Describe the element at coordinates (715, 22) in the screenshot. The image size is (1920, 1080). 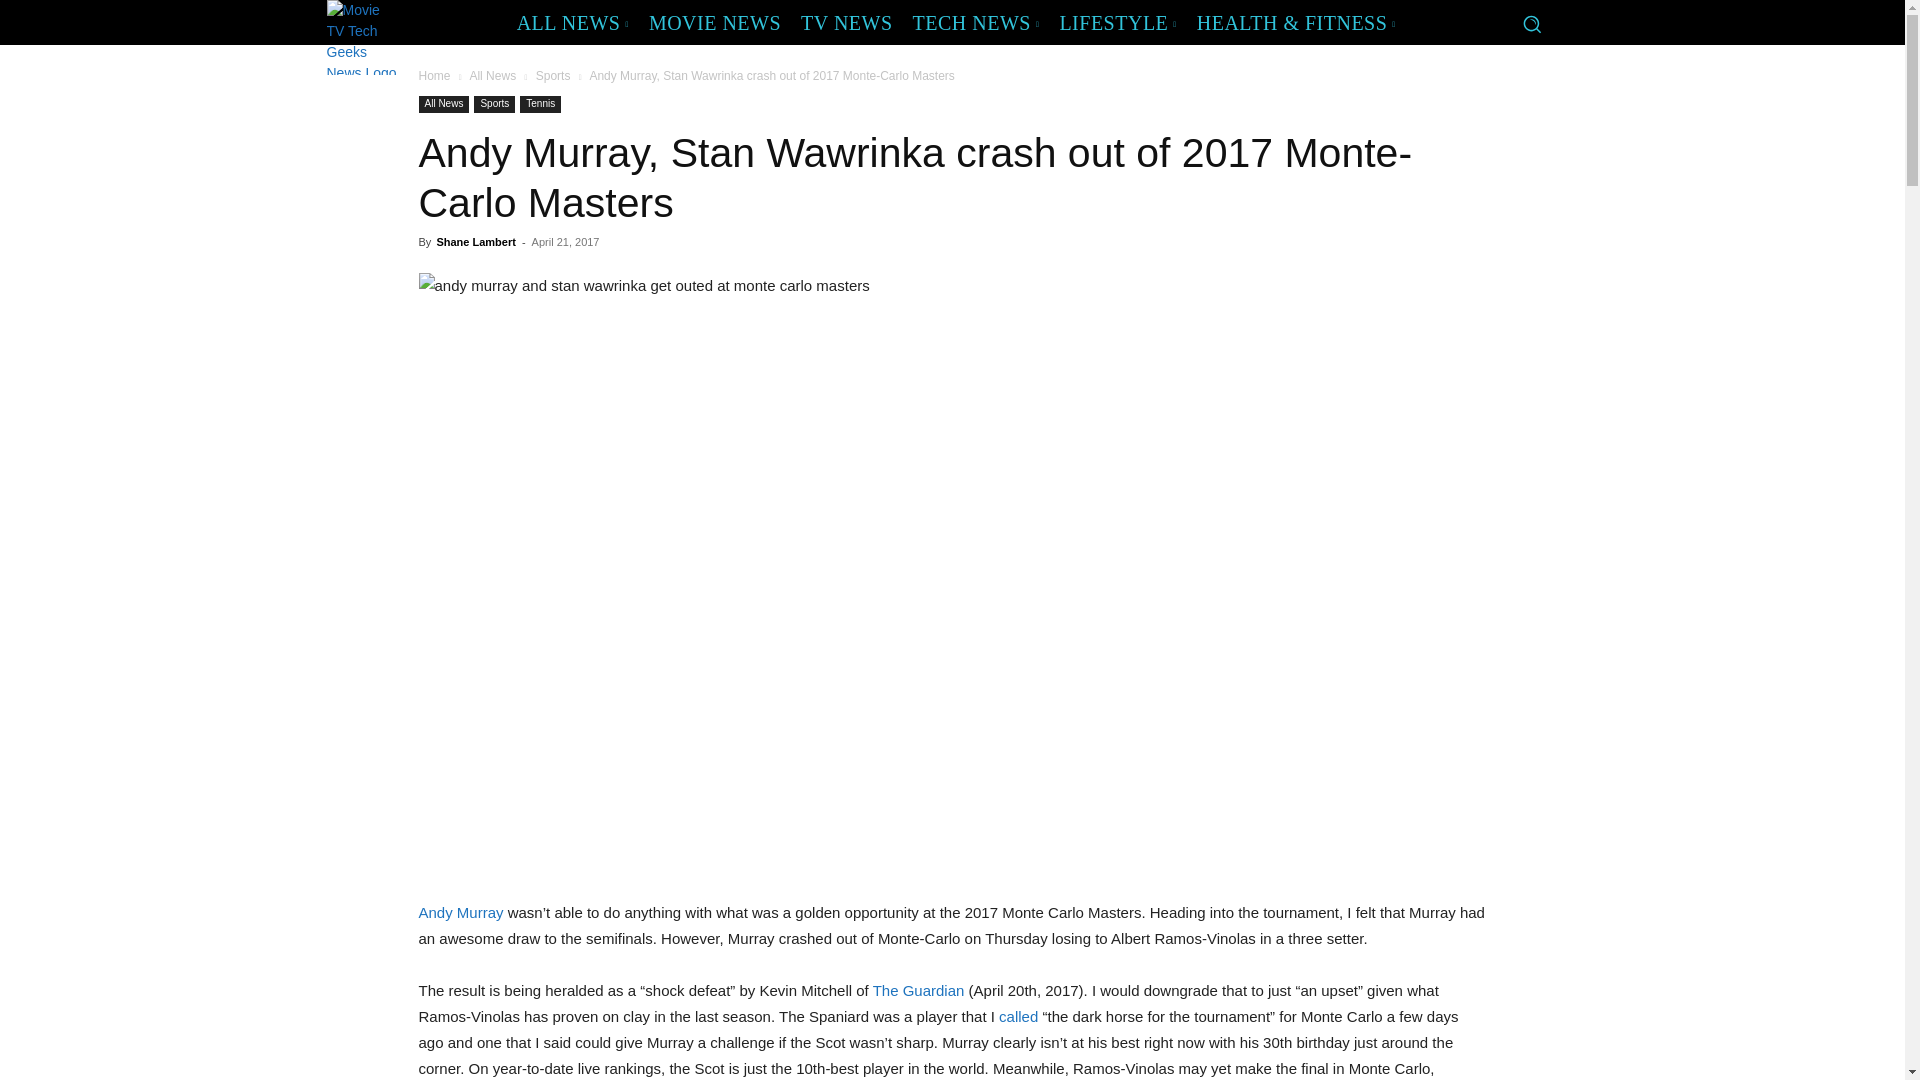
I see `MOVIE NEWS` at that location.